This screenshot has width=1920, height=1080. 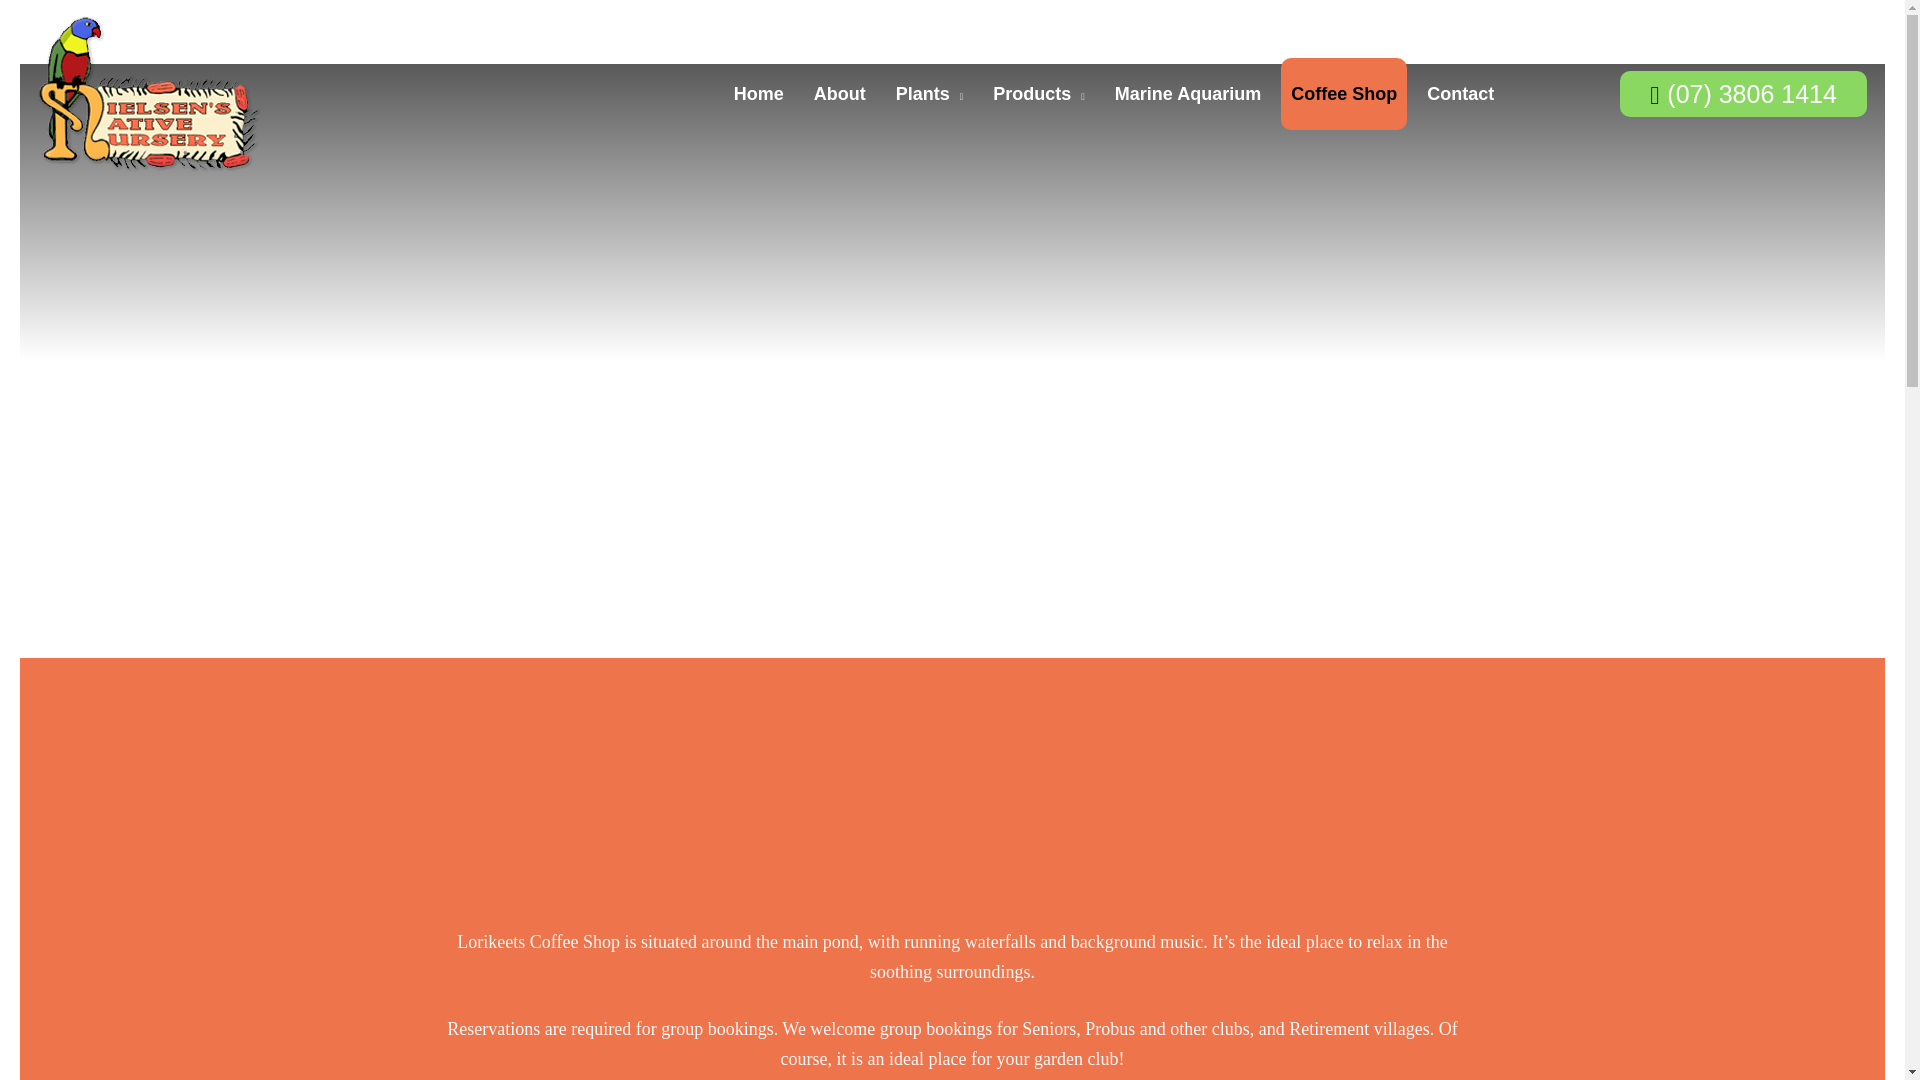 What do you see at coordinates (840, 94) in the screenshot?
I see `About` at bounding box center [840, 94].